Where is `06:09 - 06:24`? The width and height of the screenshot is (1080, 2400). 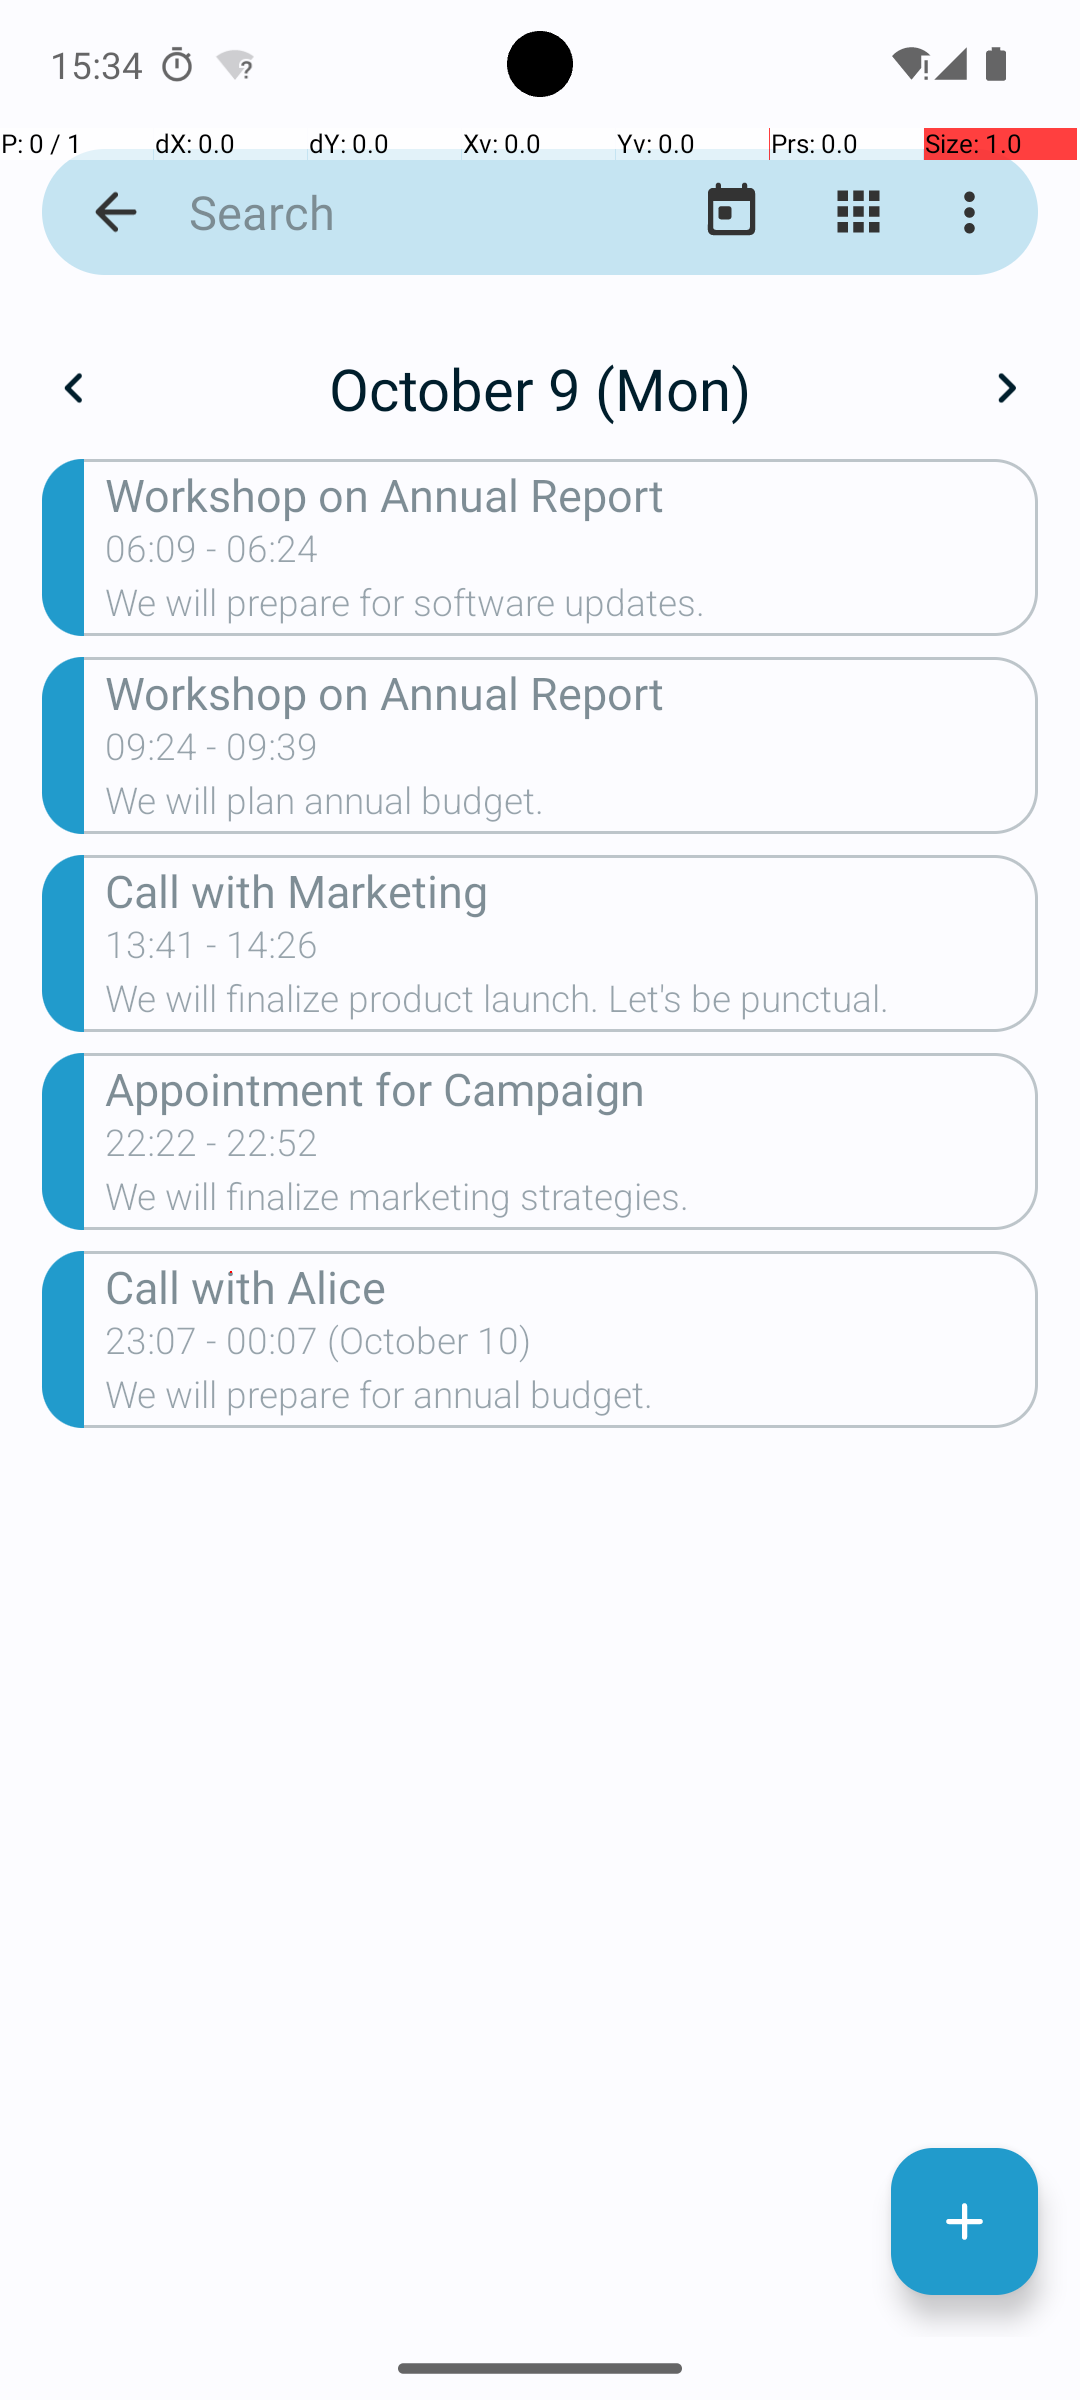 06:09 - 06:24 is located at coordinates (212, 555).